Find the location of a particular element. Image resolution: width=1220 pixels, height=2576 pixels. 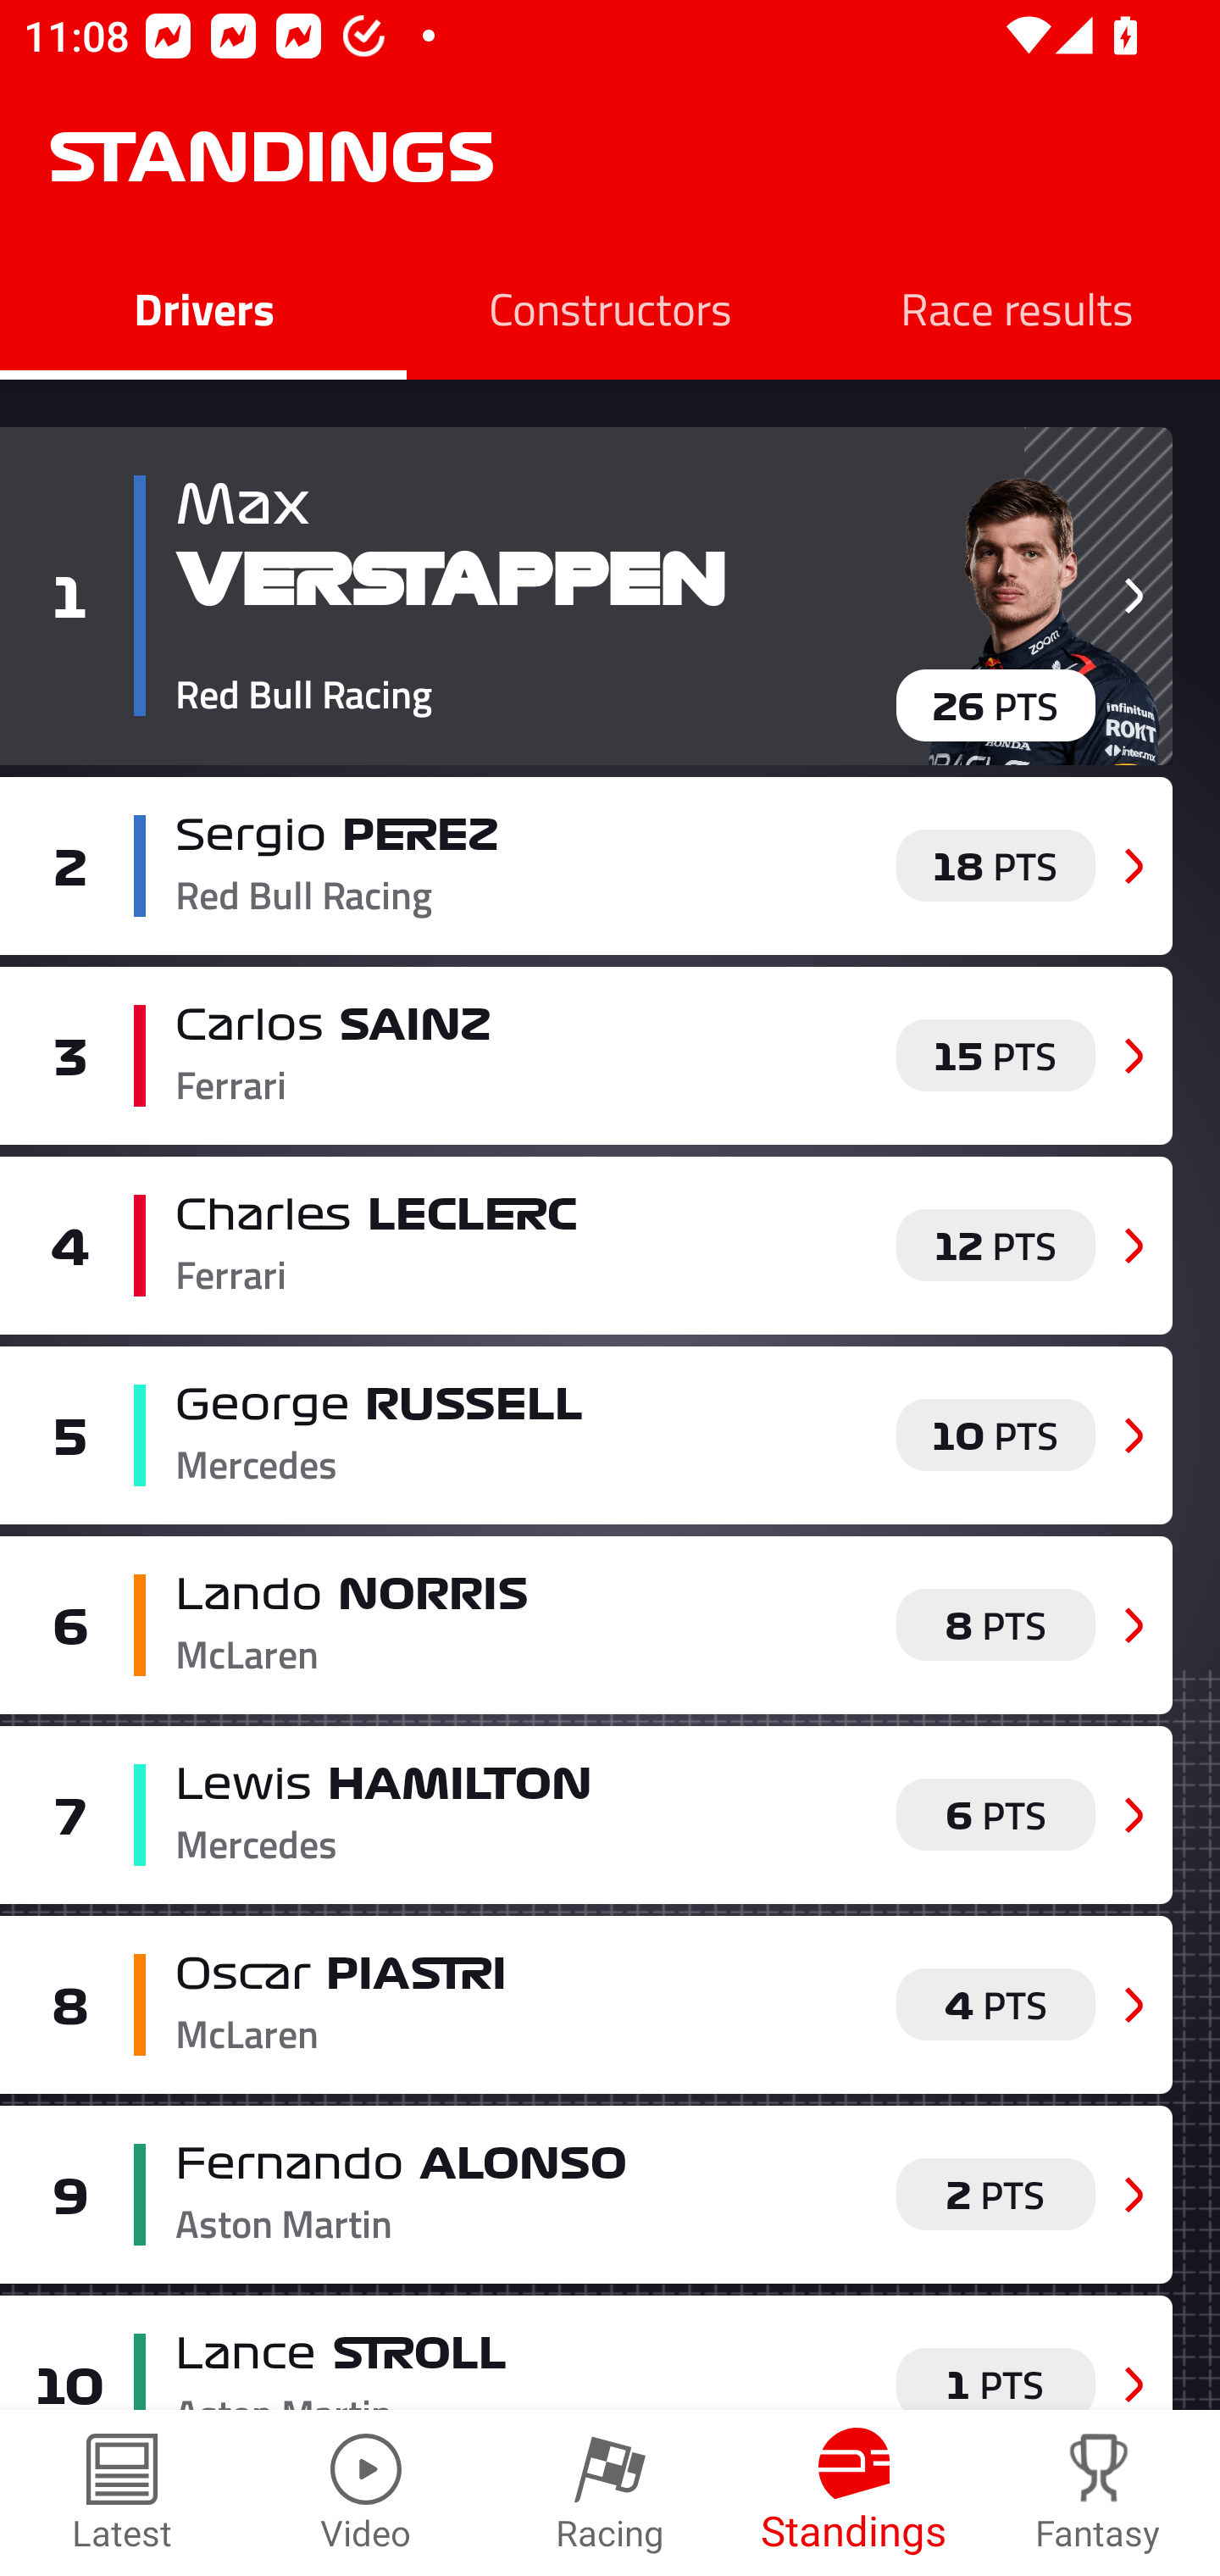

Video is located at coordinates (366, 2493).